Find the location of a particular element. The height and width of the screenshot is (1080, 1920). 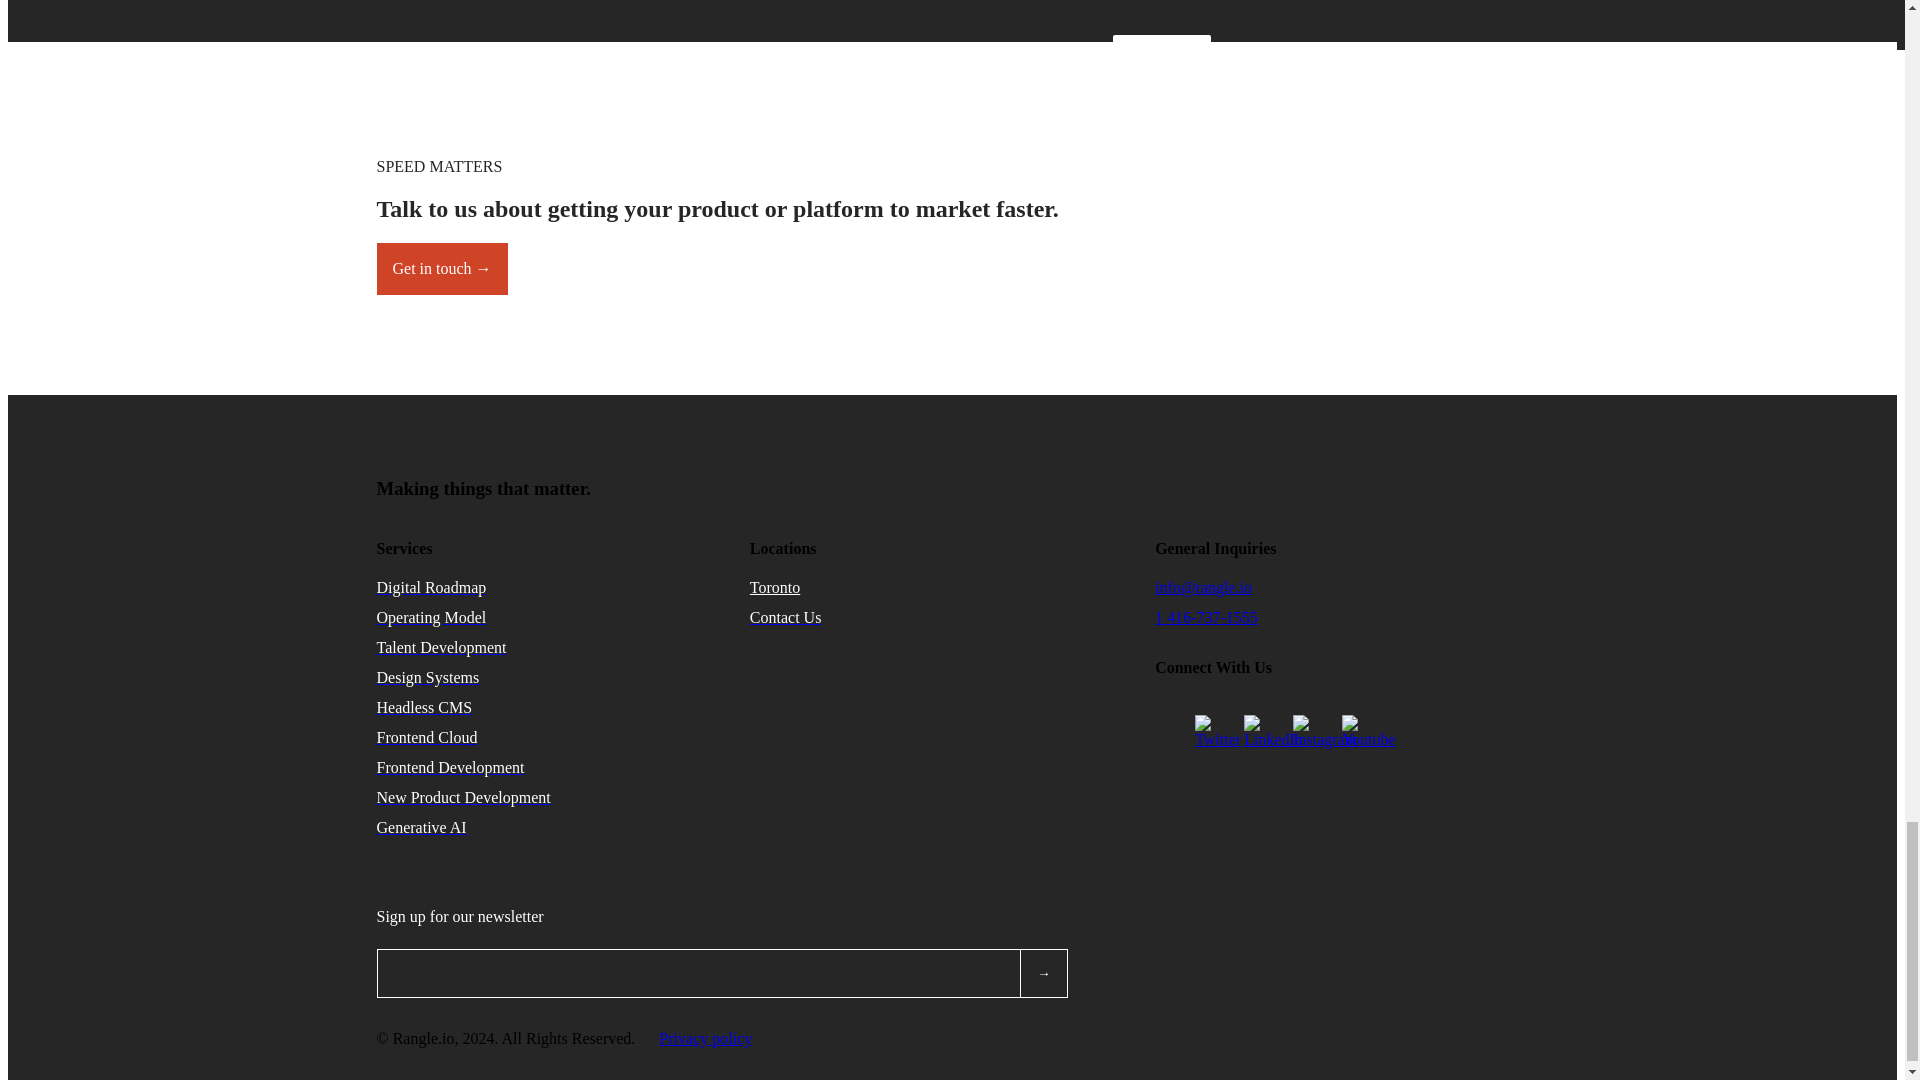

Frontend Cloud is located at coordinates (426, 738).